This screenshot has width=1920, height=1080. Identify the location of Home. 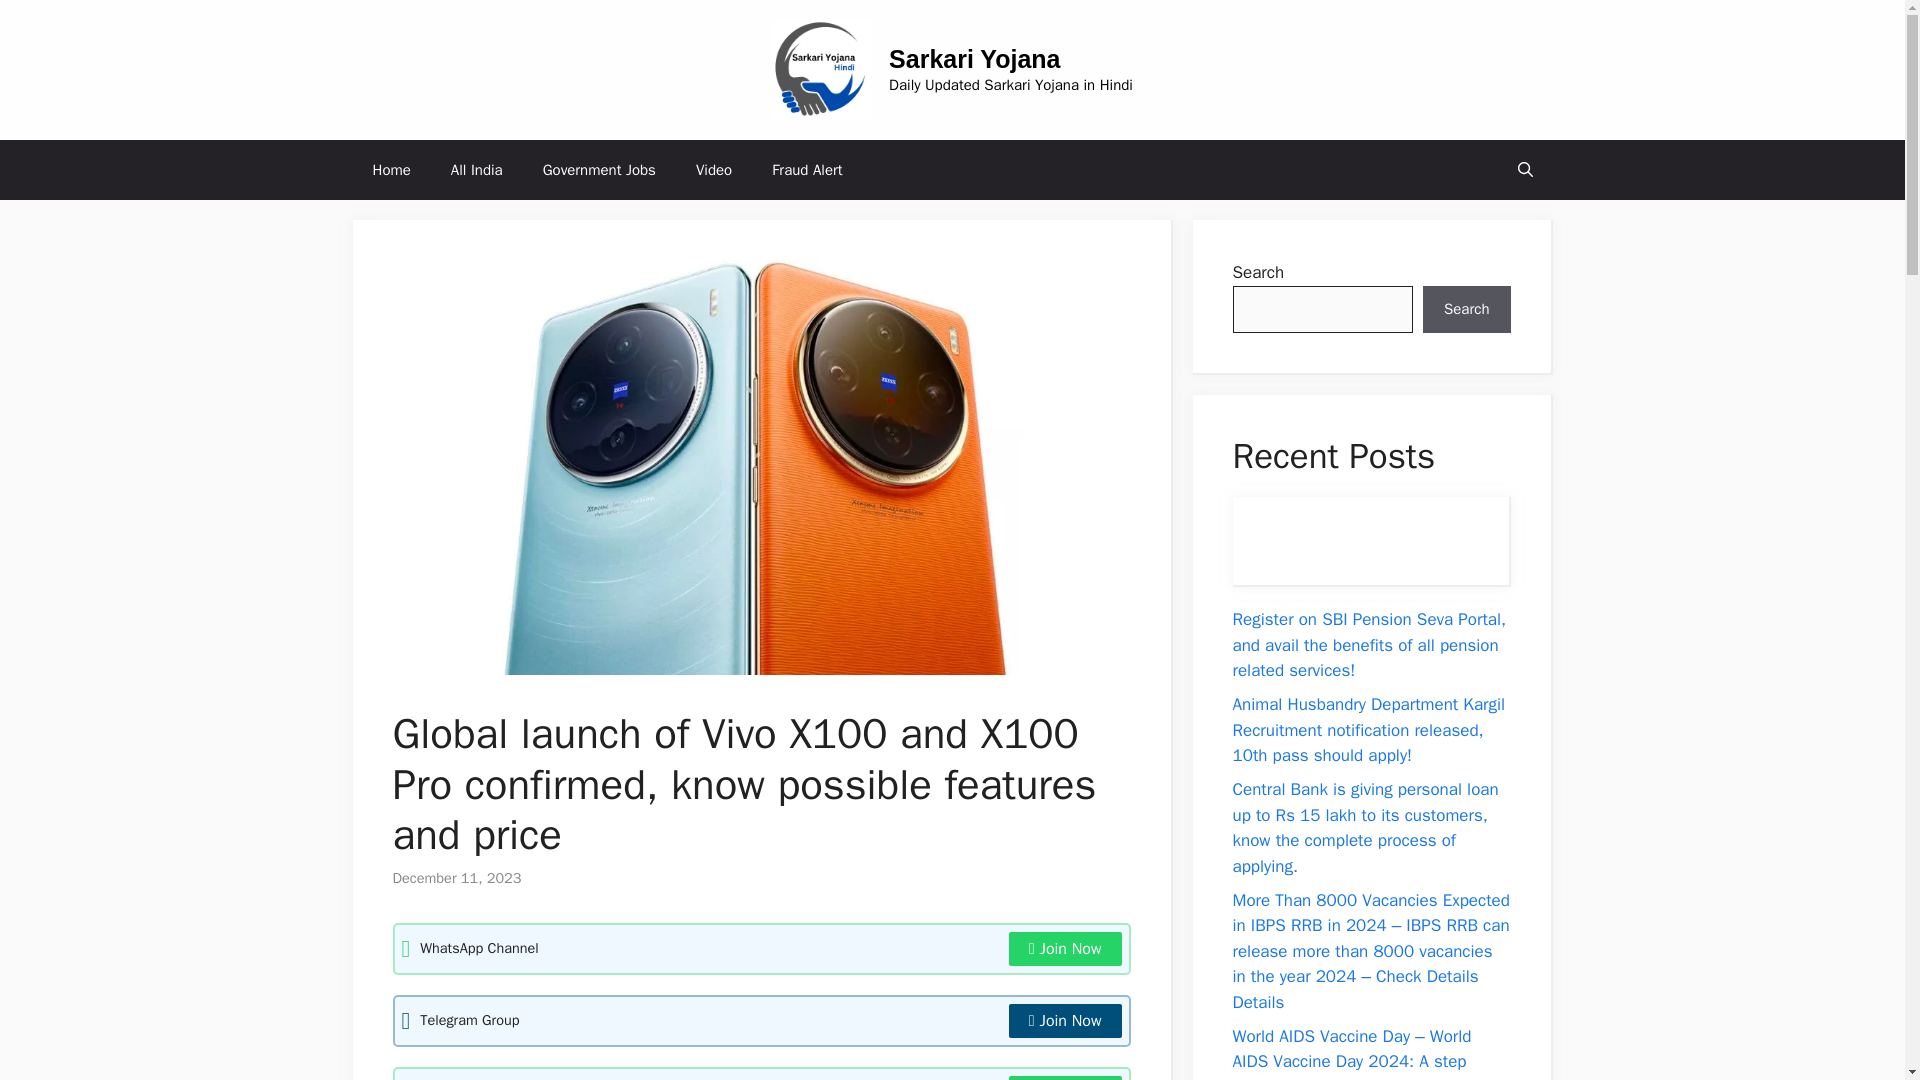
(390, 170).